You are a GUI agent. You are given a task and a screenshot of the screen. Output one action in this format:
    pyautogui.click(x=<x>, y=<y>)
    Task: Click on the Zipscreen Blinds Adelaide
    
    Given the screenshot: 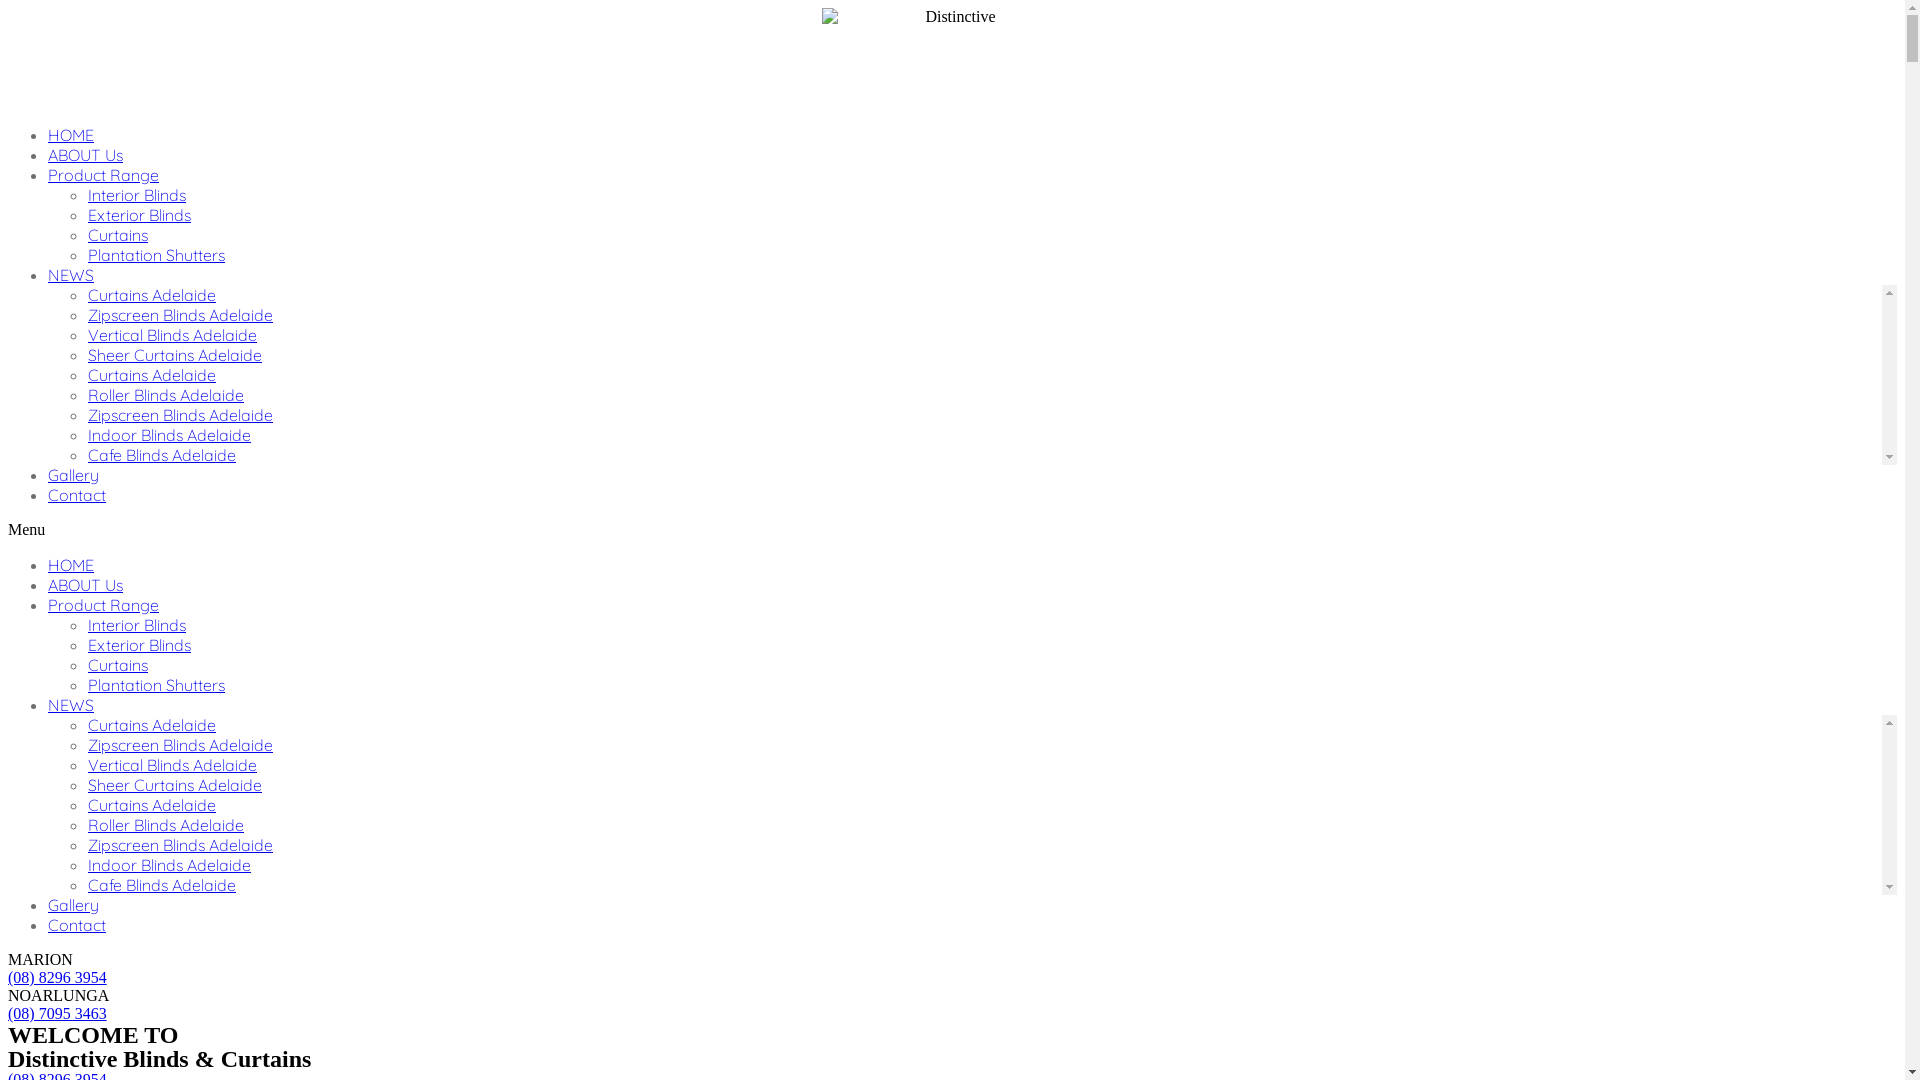 What is the action you would take?
    pyautogui.click(x=180, y=745)
    